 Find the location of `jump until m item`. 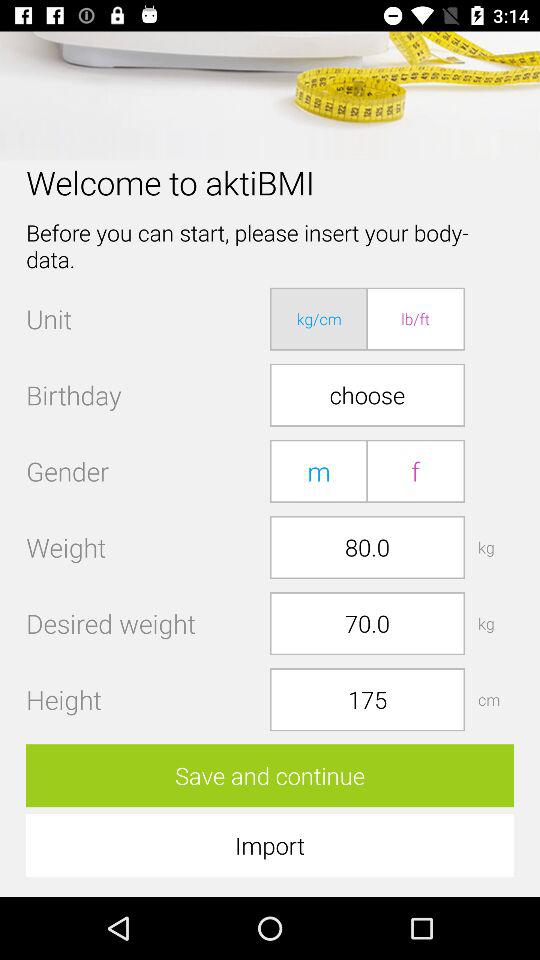

jump until m item is located at coordinates (319, 470).